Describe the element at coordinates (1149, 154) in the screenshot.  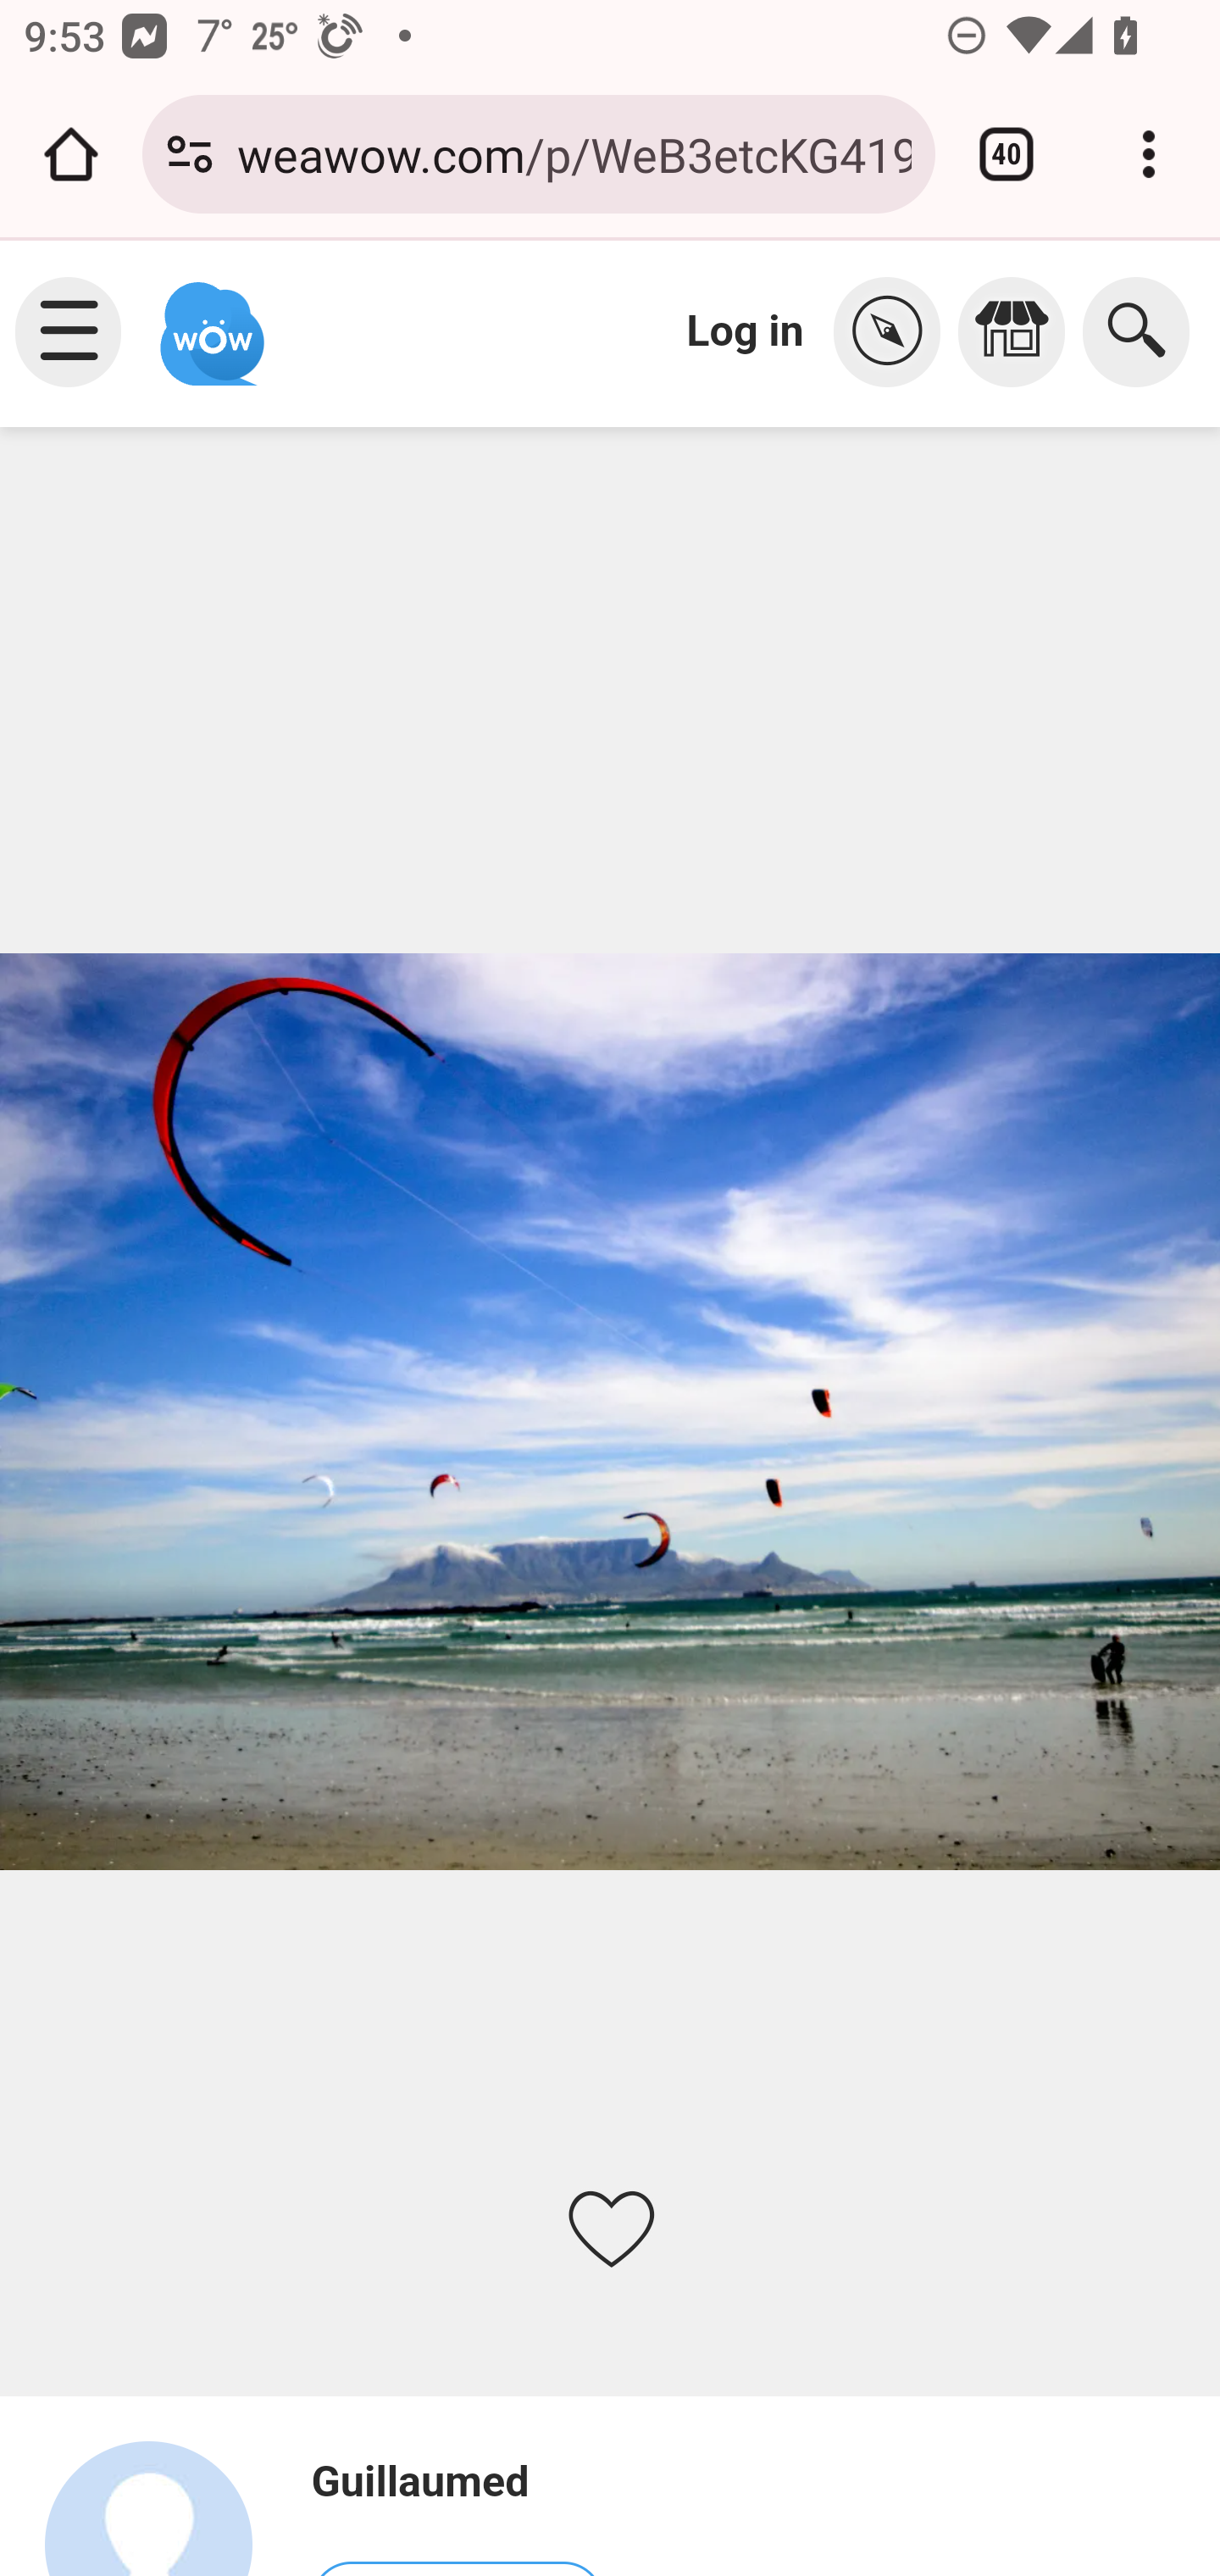
I see `Customize and control Google Chrome` at that location.